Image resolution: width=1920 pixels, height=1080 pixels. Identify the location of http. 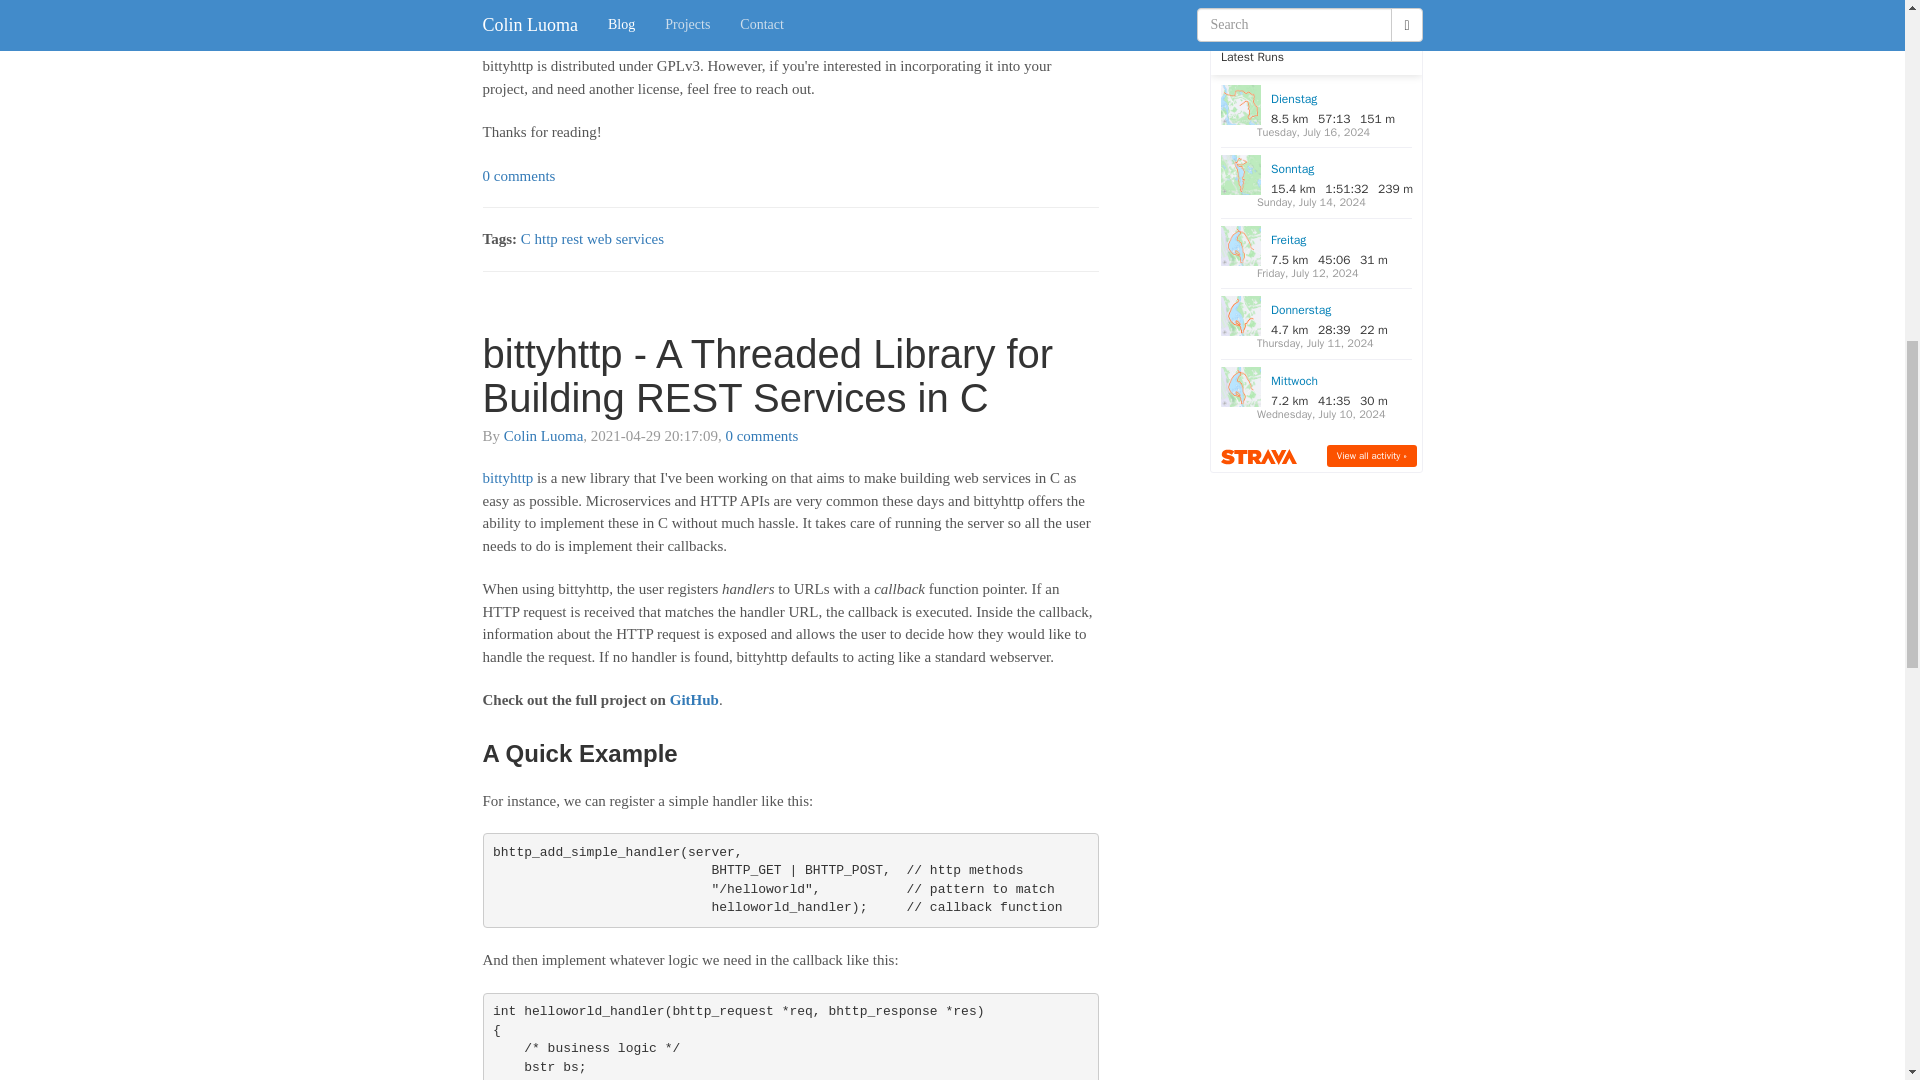
(544, 239).